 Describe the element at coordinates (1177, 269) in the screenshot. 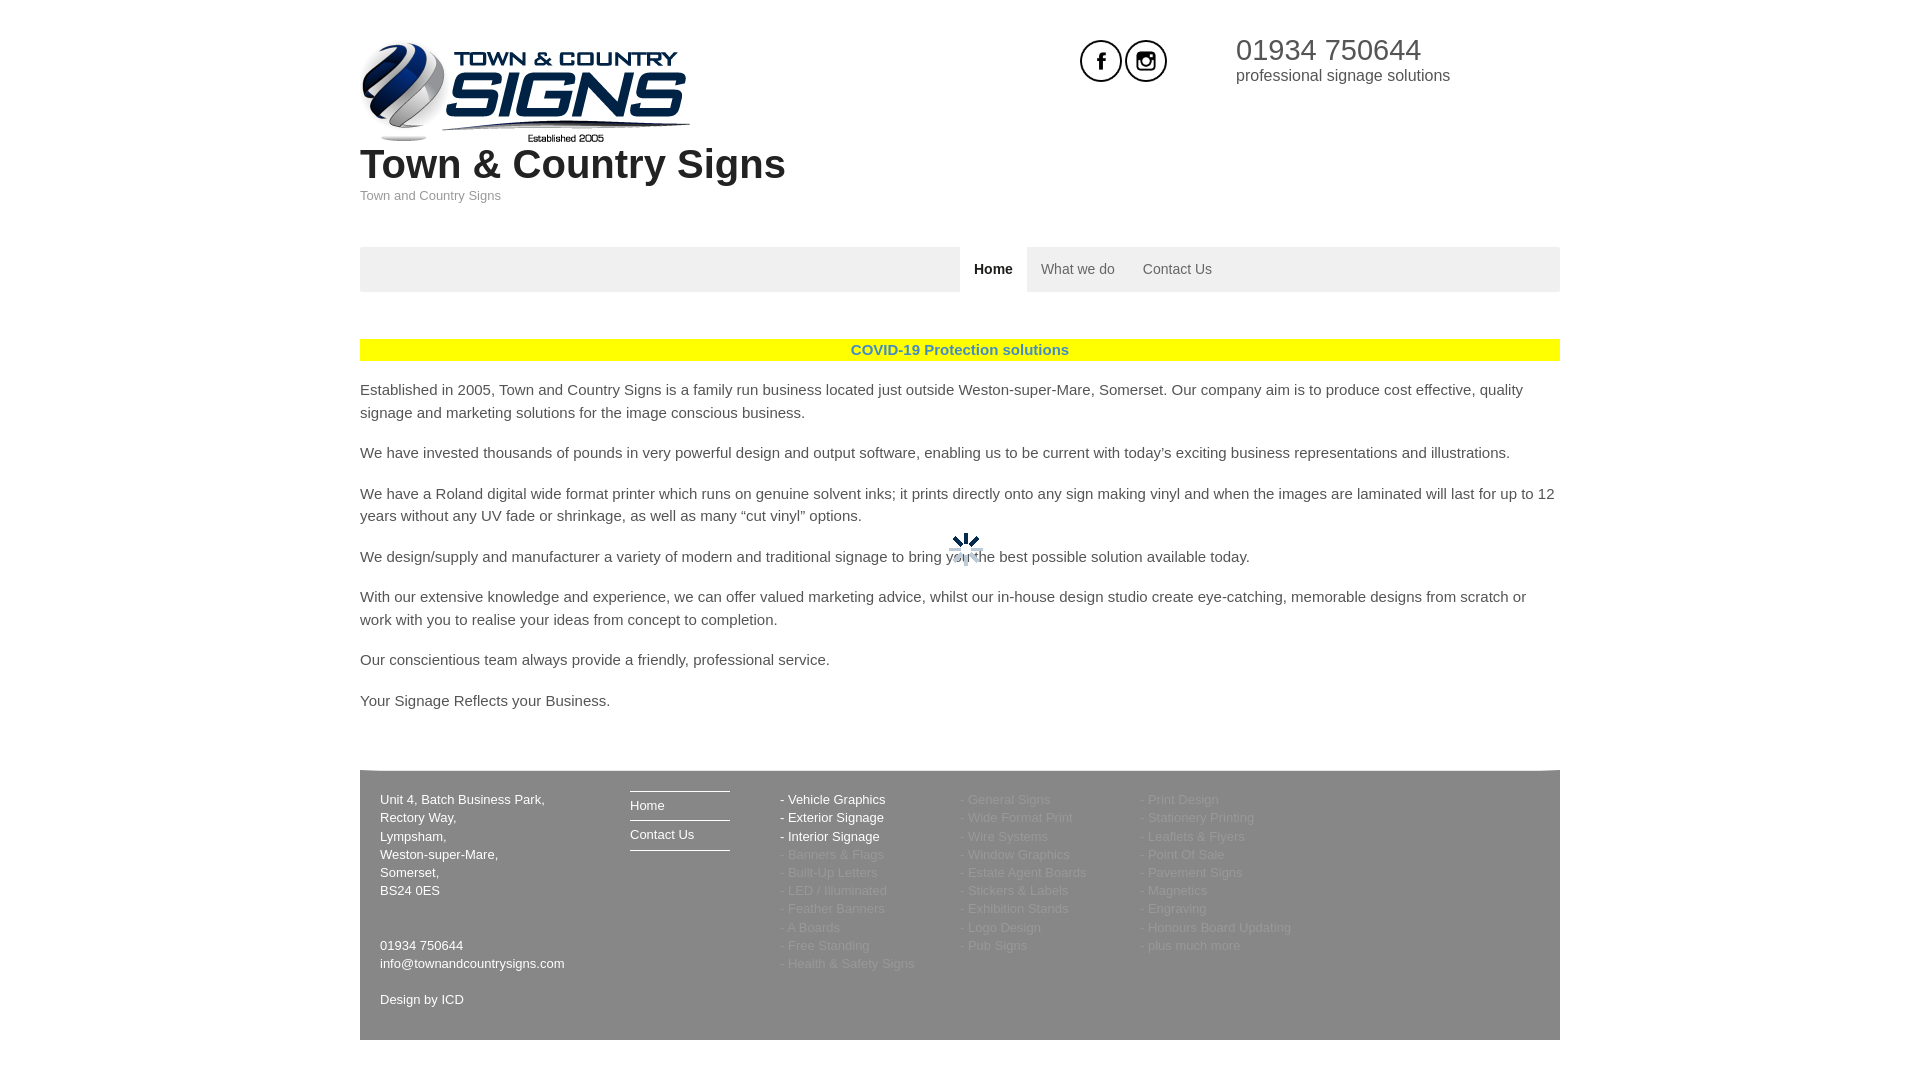

I see `Contact Us` at that location.